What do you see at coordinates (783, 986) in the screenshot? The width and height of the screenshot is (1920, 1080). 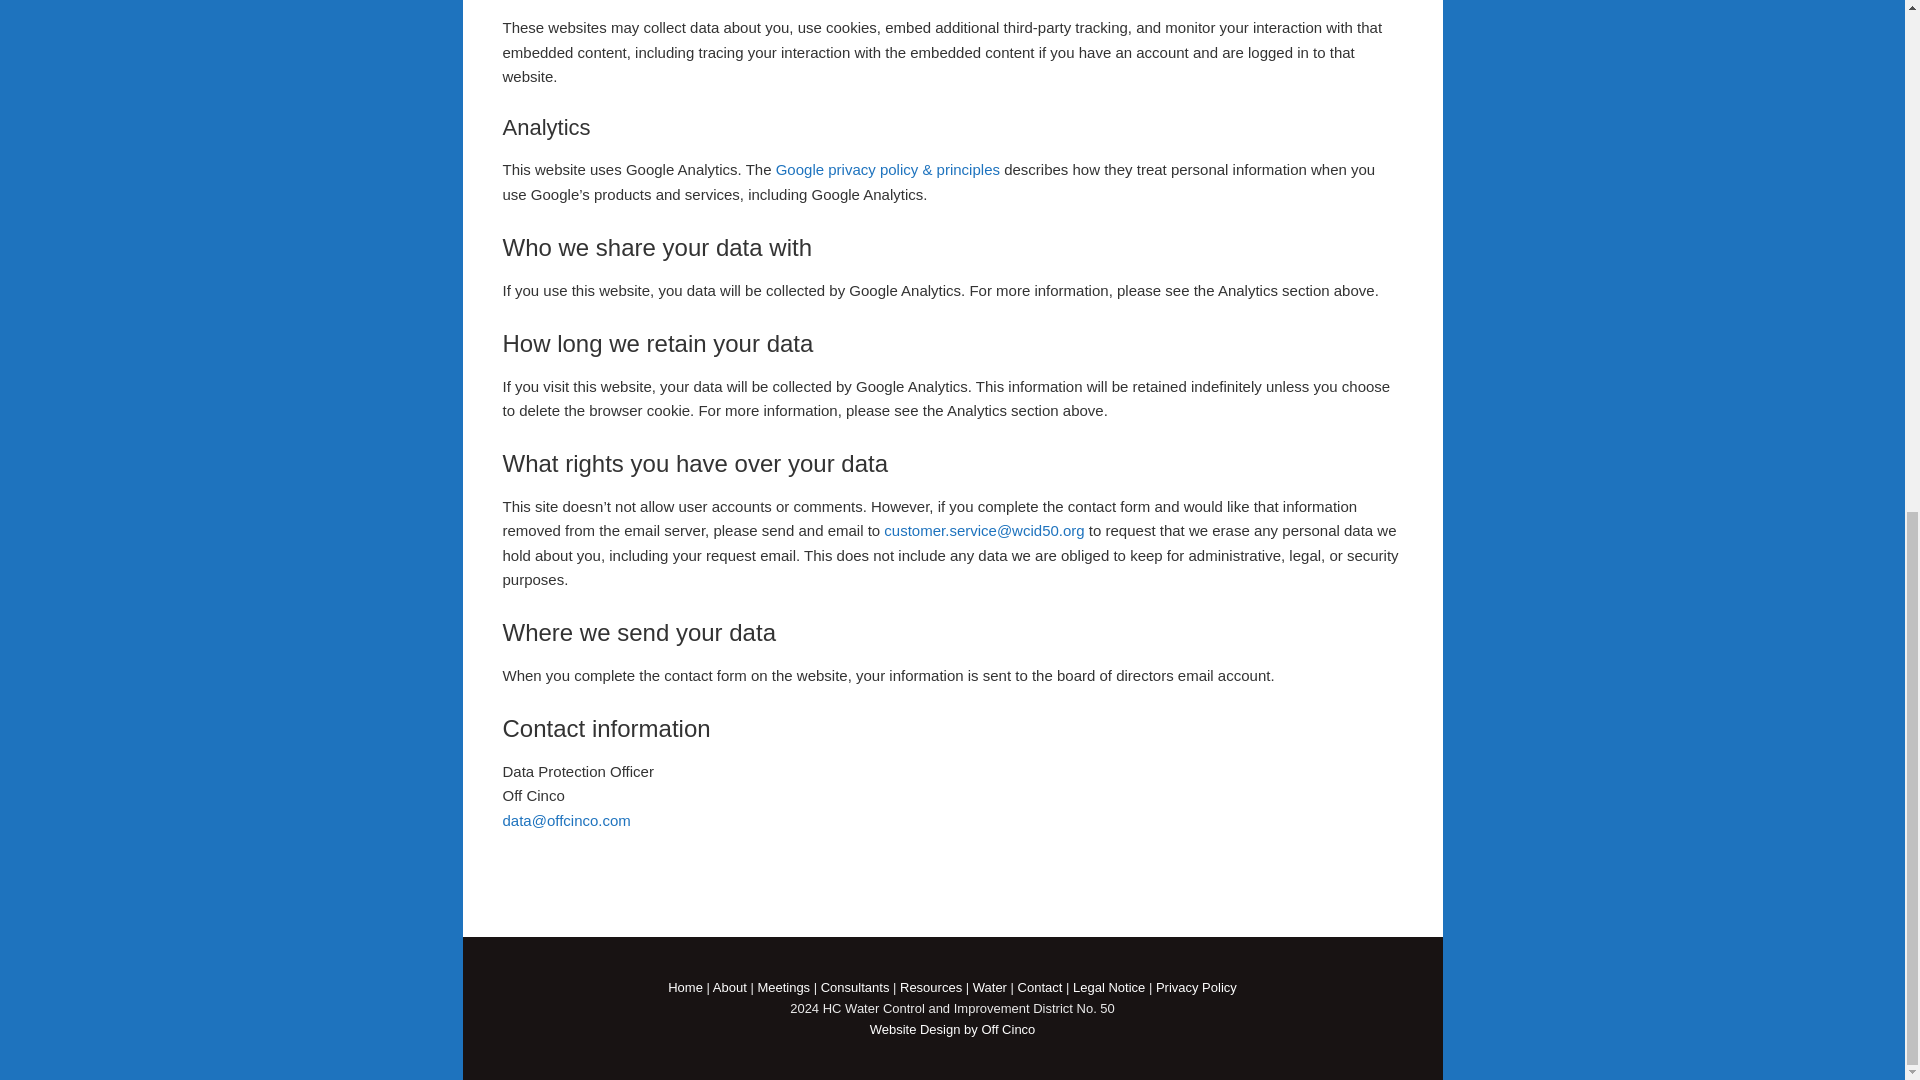 I see `Meetings` at bounding box center [783, 986].